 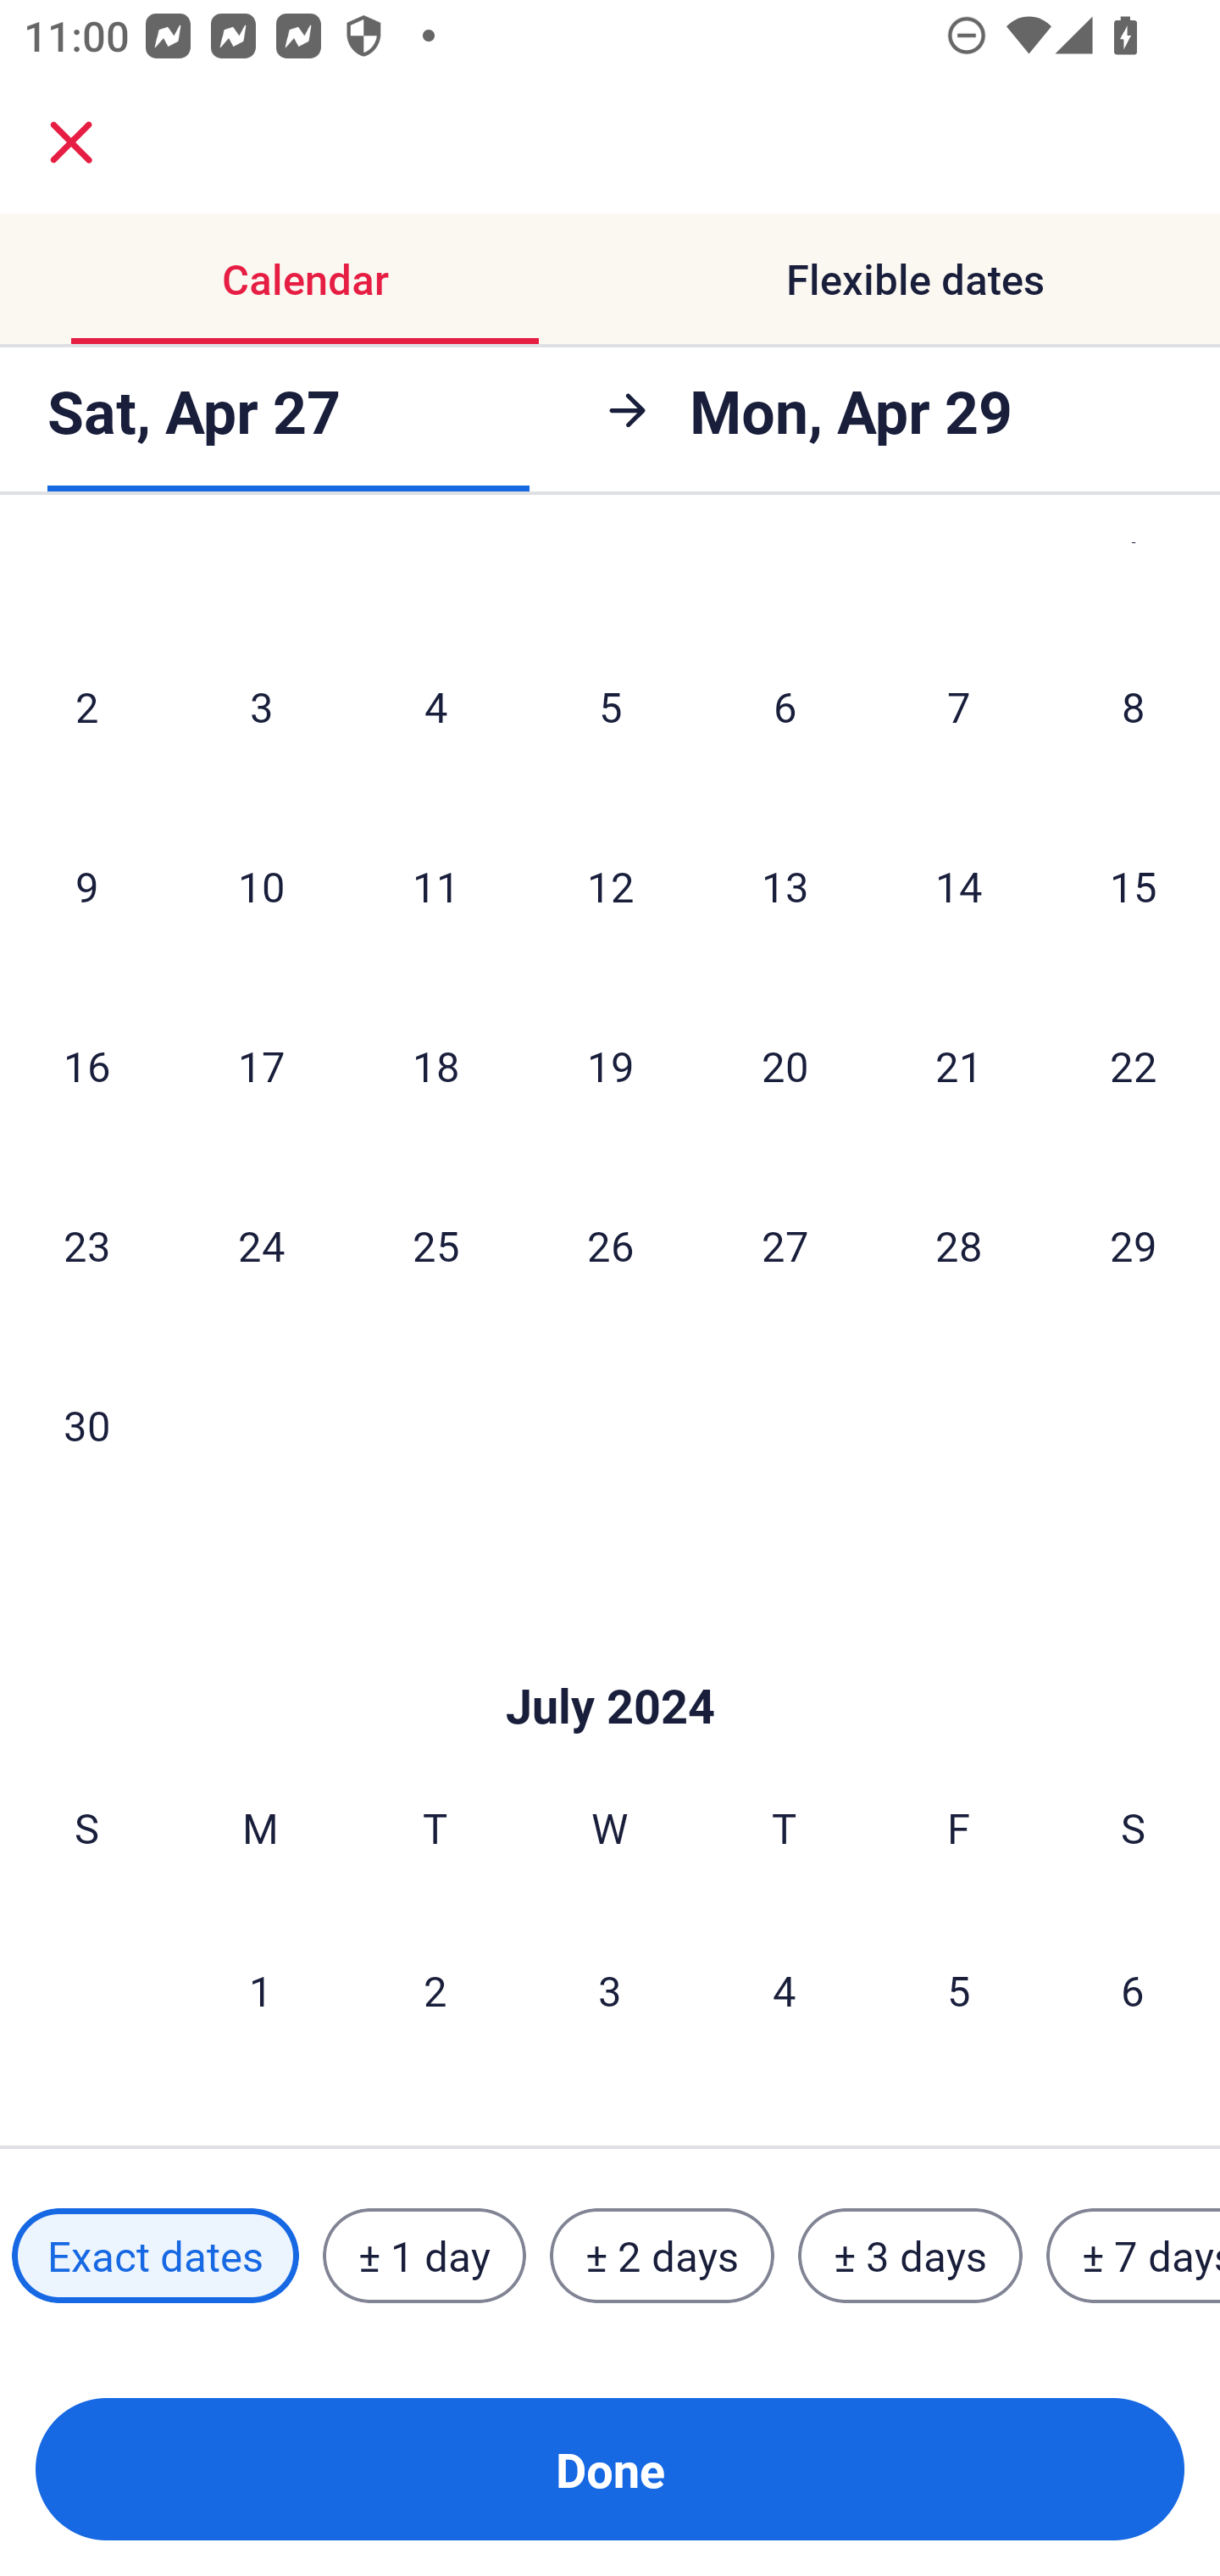 I want to click on 18 Tuesday, June 18, 2024, so click(x=435, y=1064).